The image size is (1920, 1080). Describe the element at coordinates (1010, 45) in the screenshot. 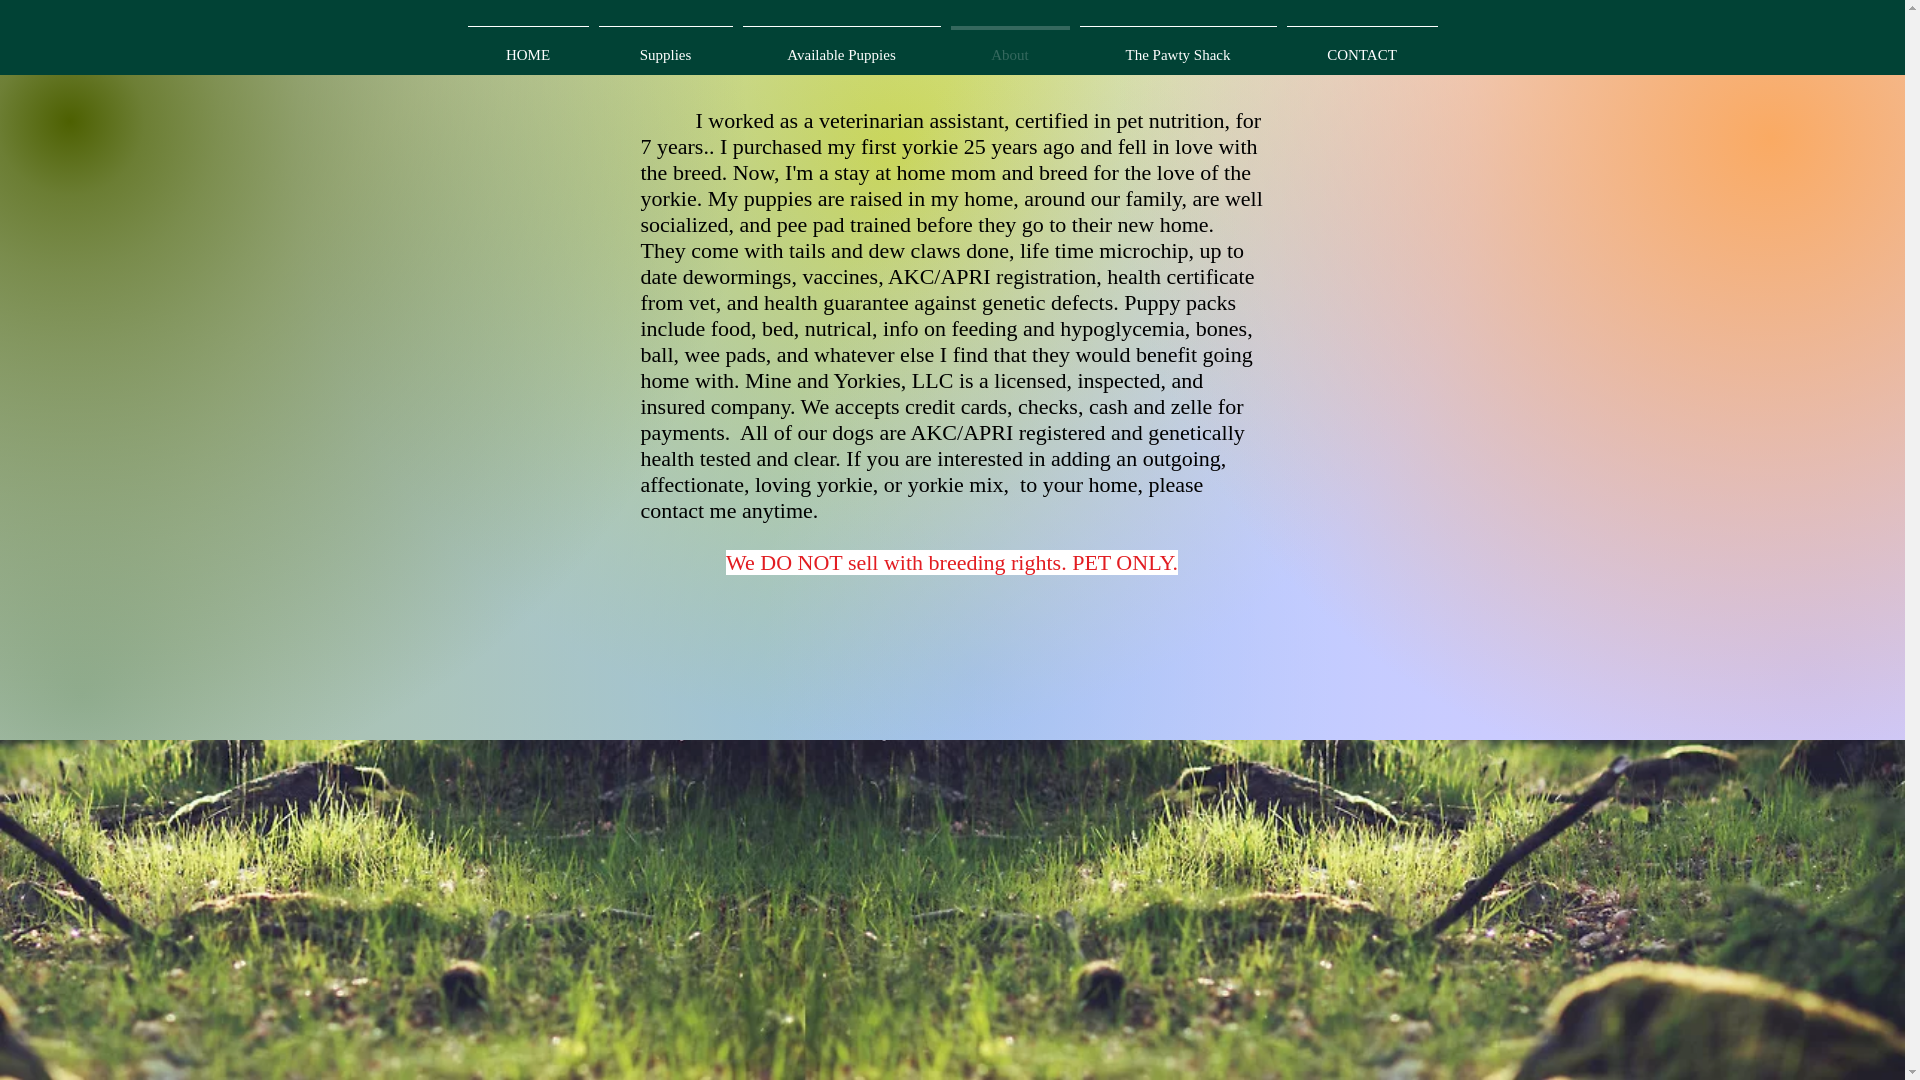

I see `About` at that location.